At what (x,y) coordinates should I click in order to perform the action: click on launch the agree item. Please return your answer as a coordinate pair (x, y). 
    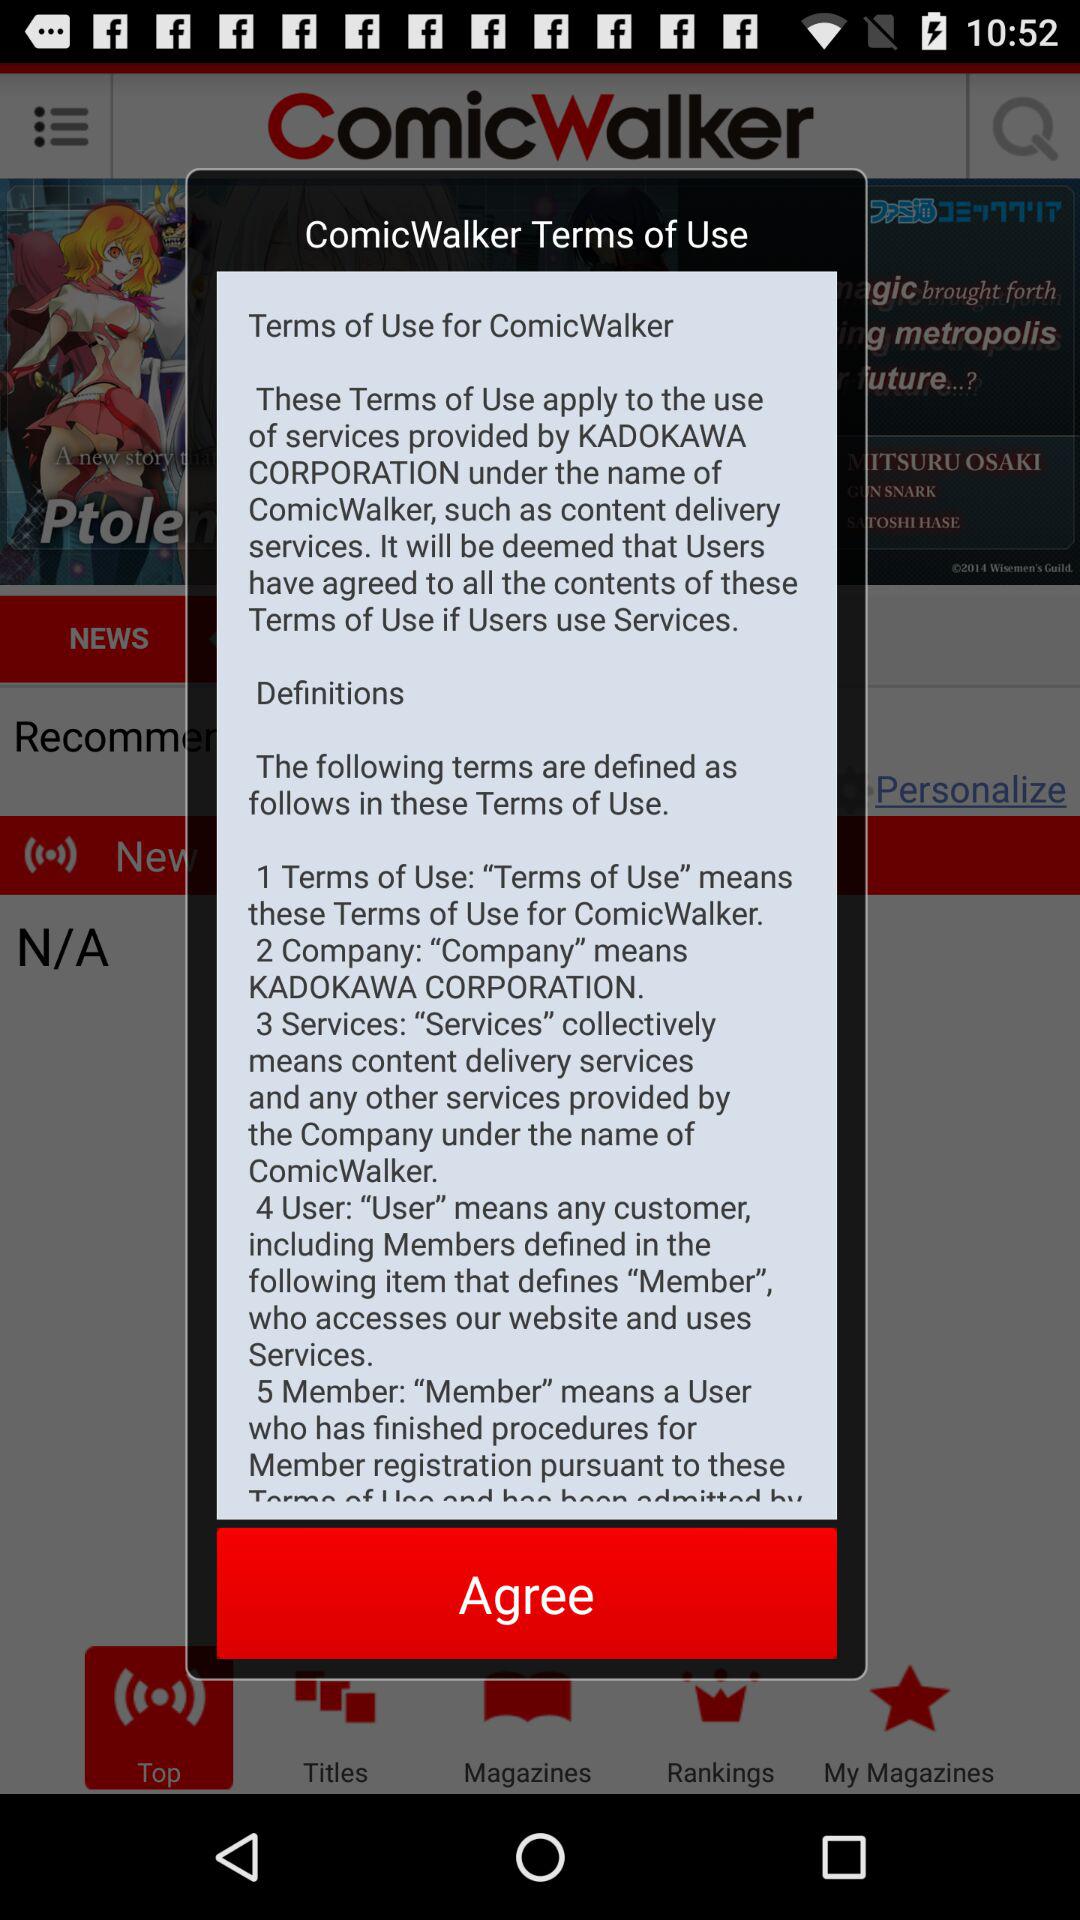
    Looking at the image, I should click on (526, 1592).